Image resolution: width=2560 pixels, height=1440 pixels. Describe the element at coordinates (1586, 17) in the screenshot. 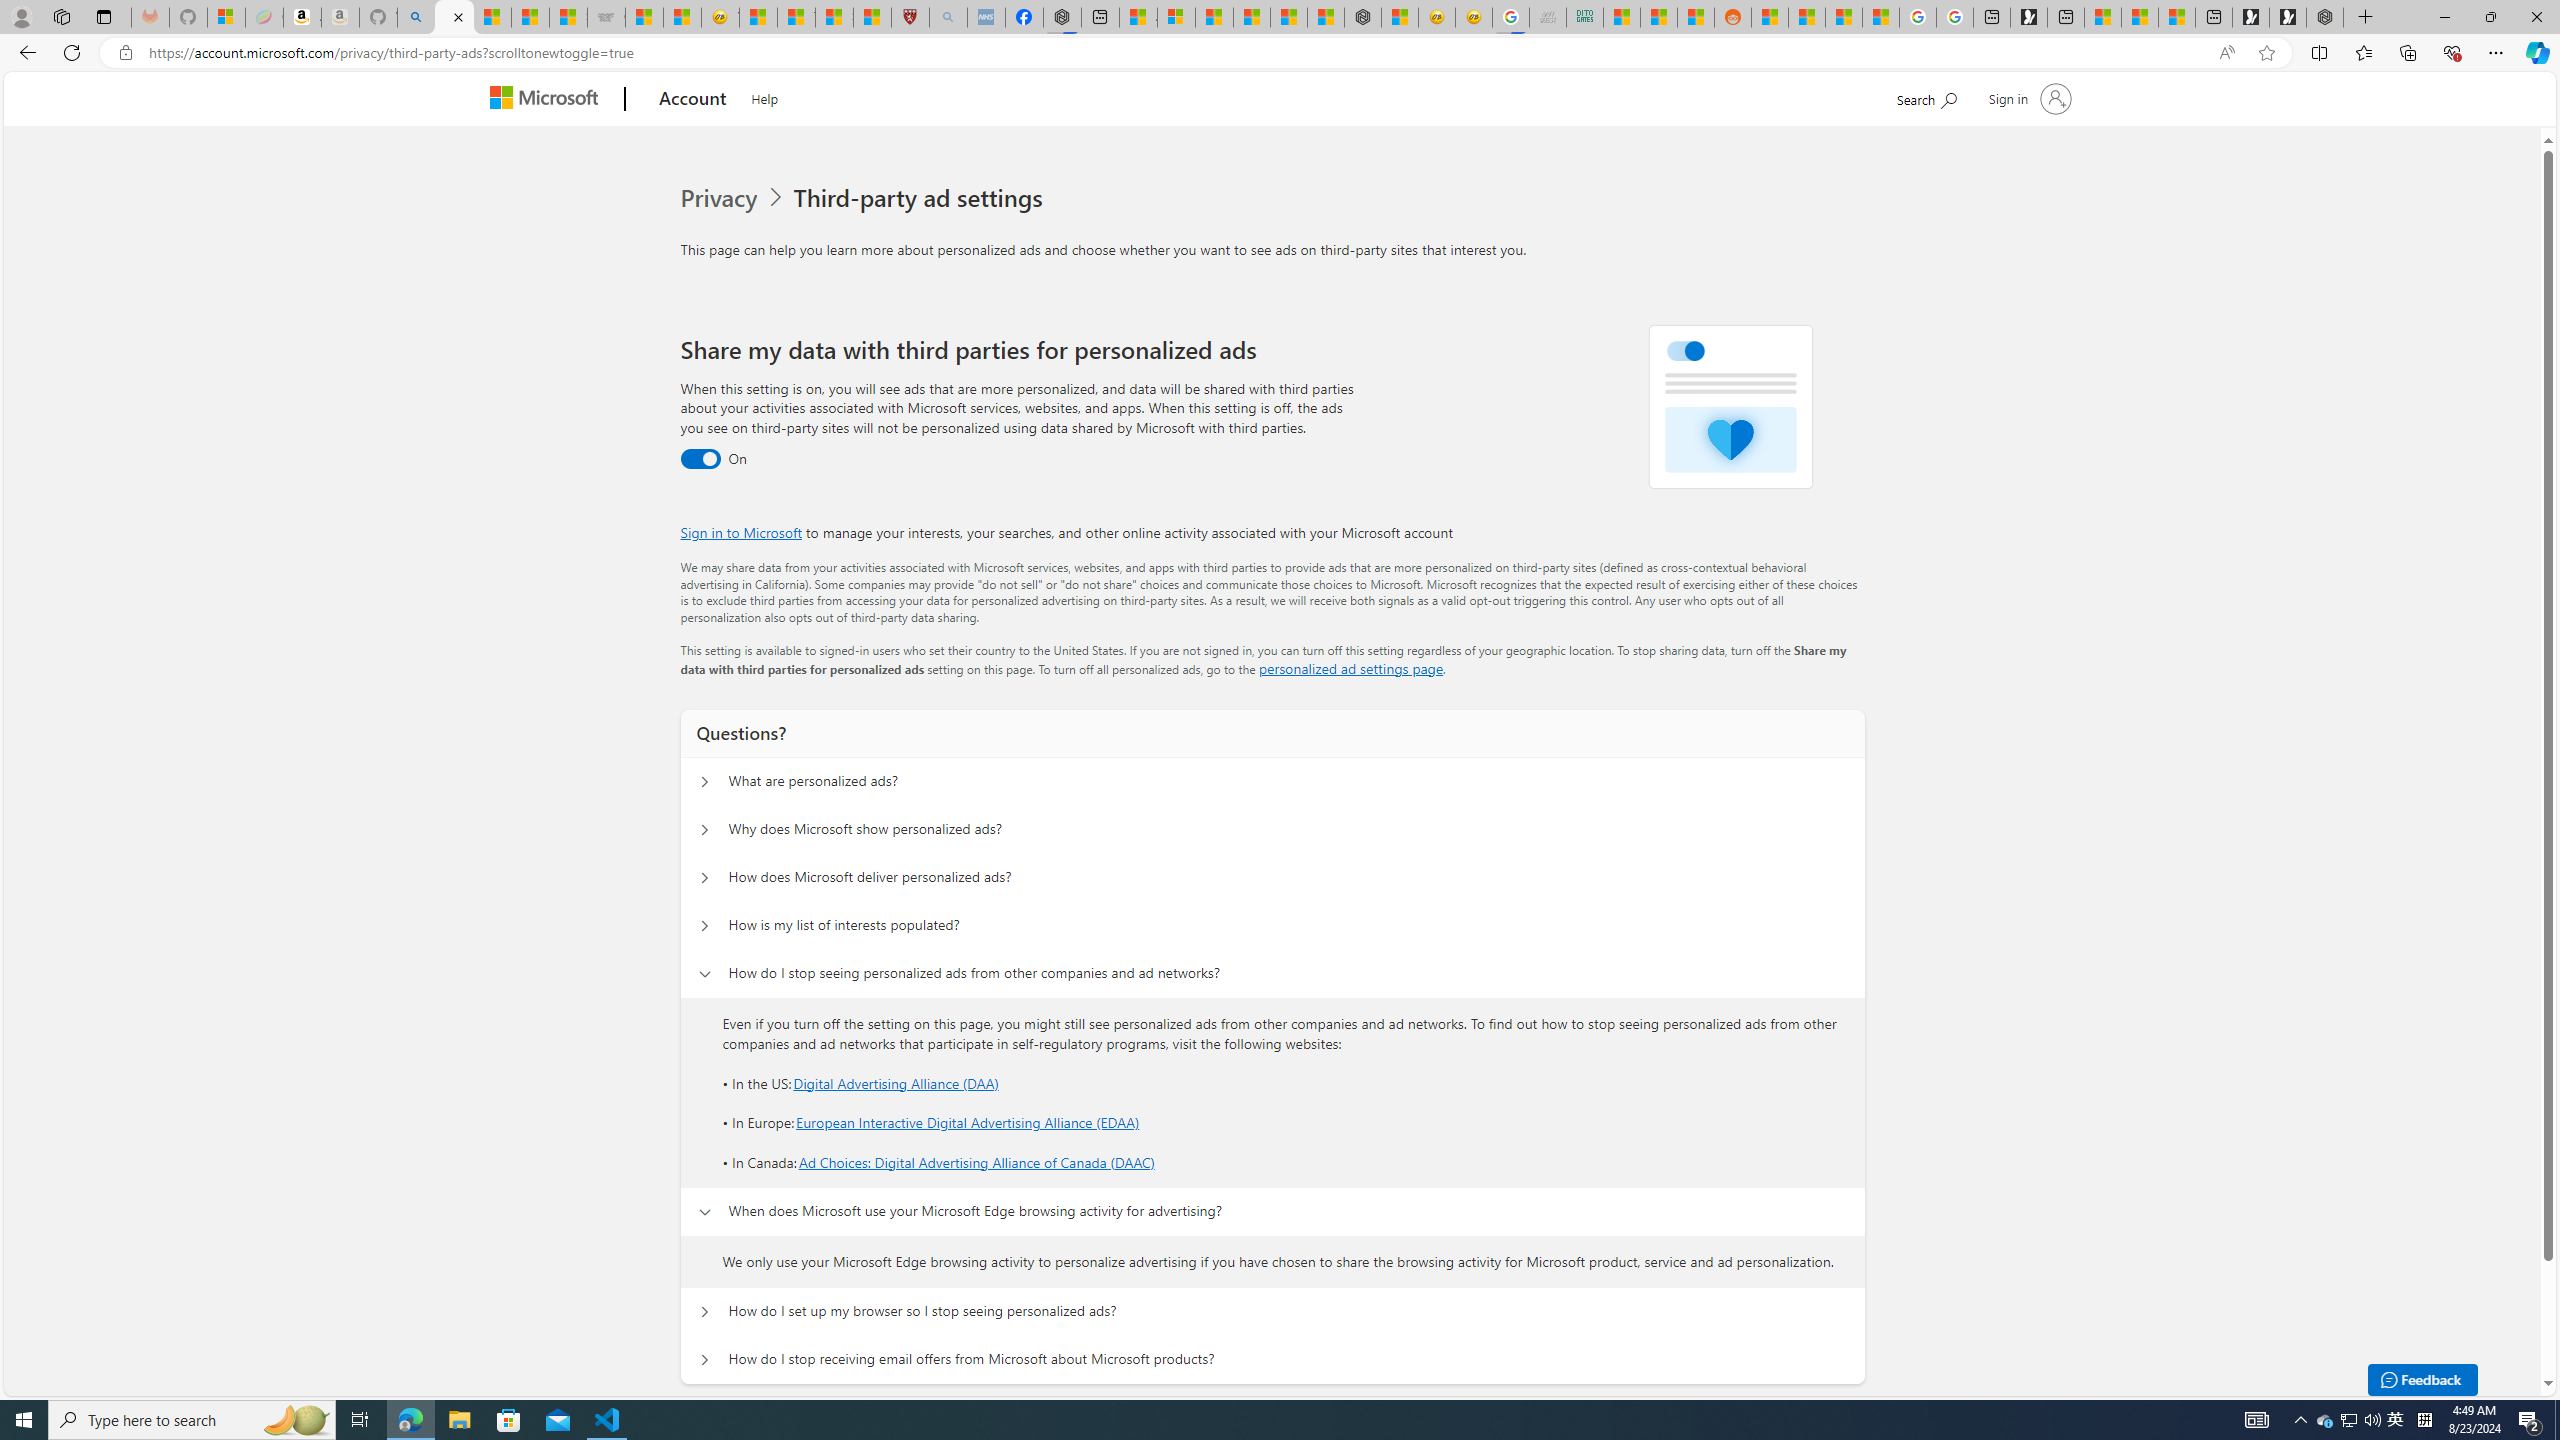

I see `DITOGAMES AG Imprint` at that location.